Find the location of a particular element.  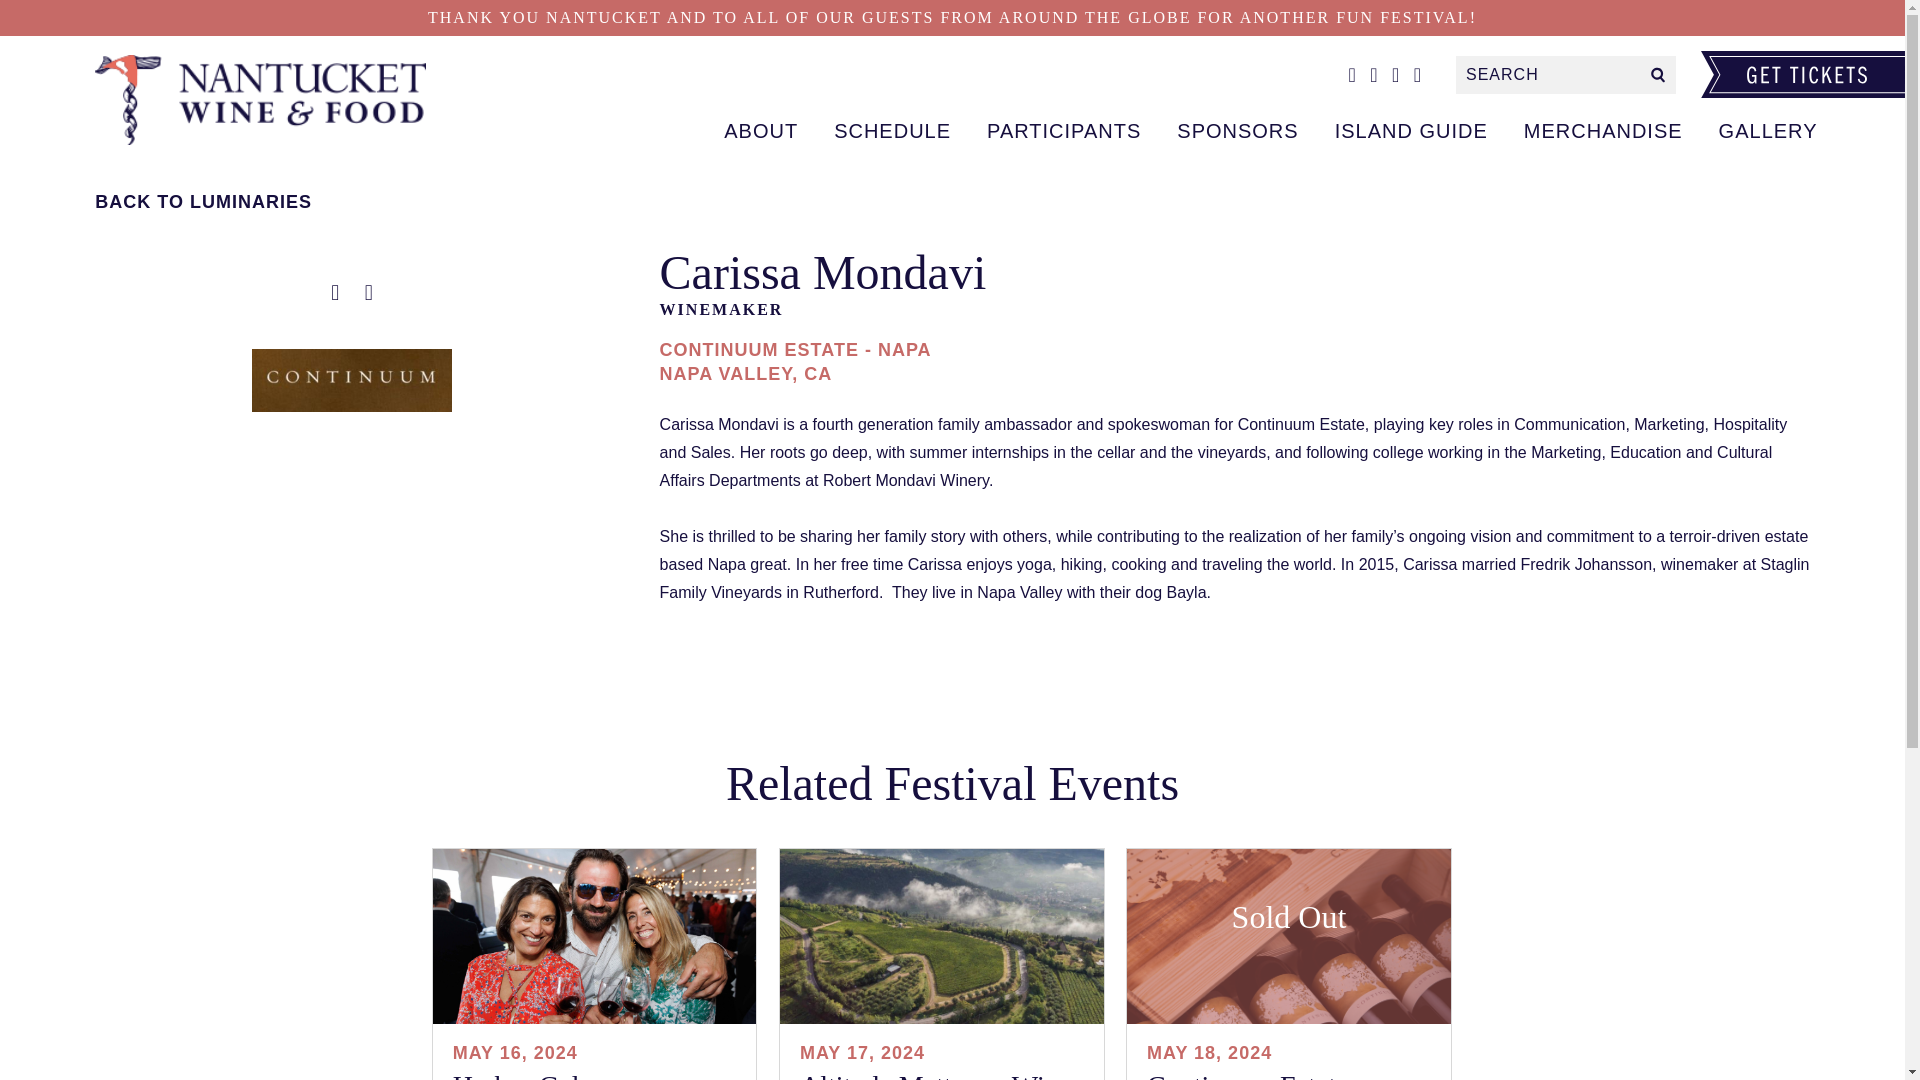

BACK TO LUMINARIES is located at coordinates (351, 202).